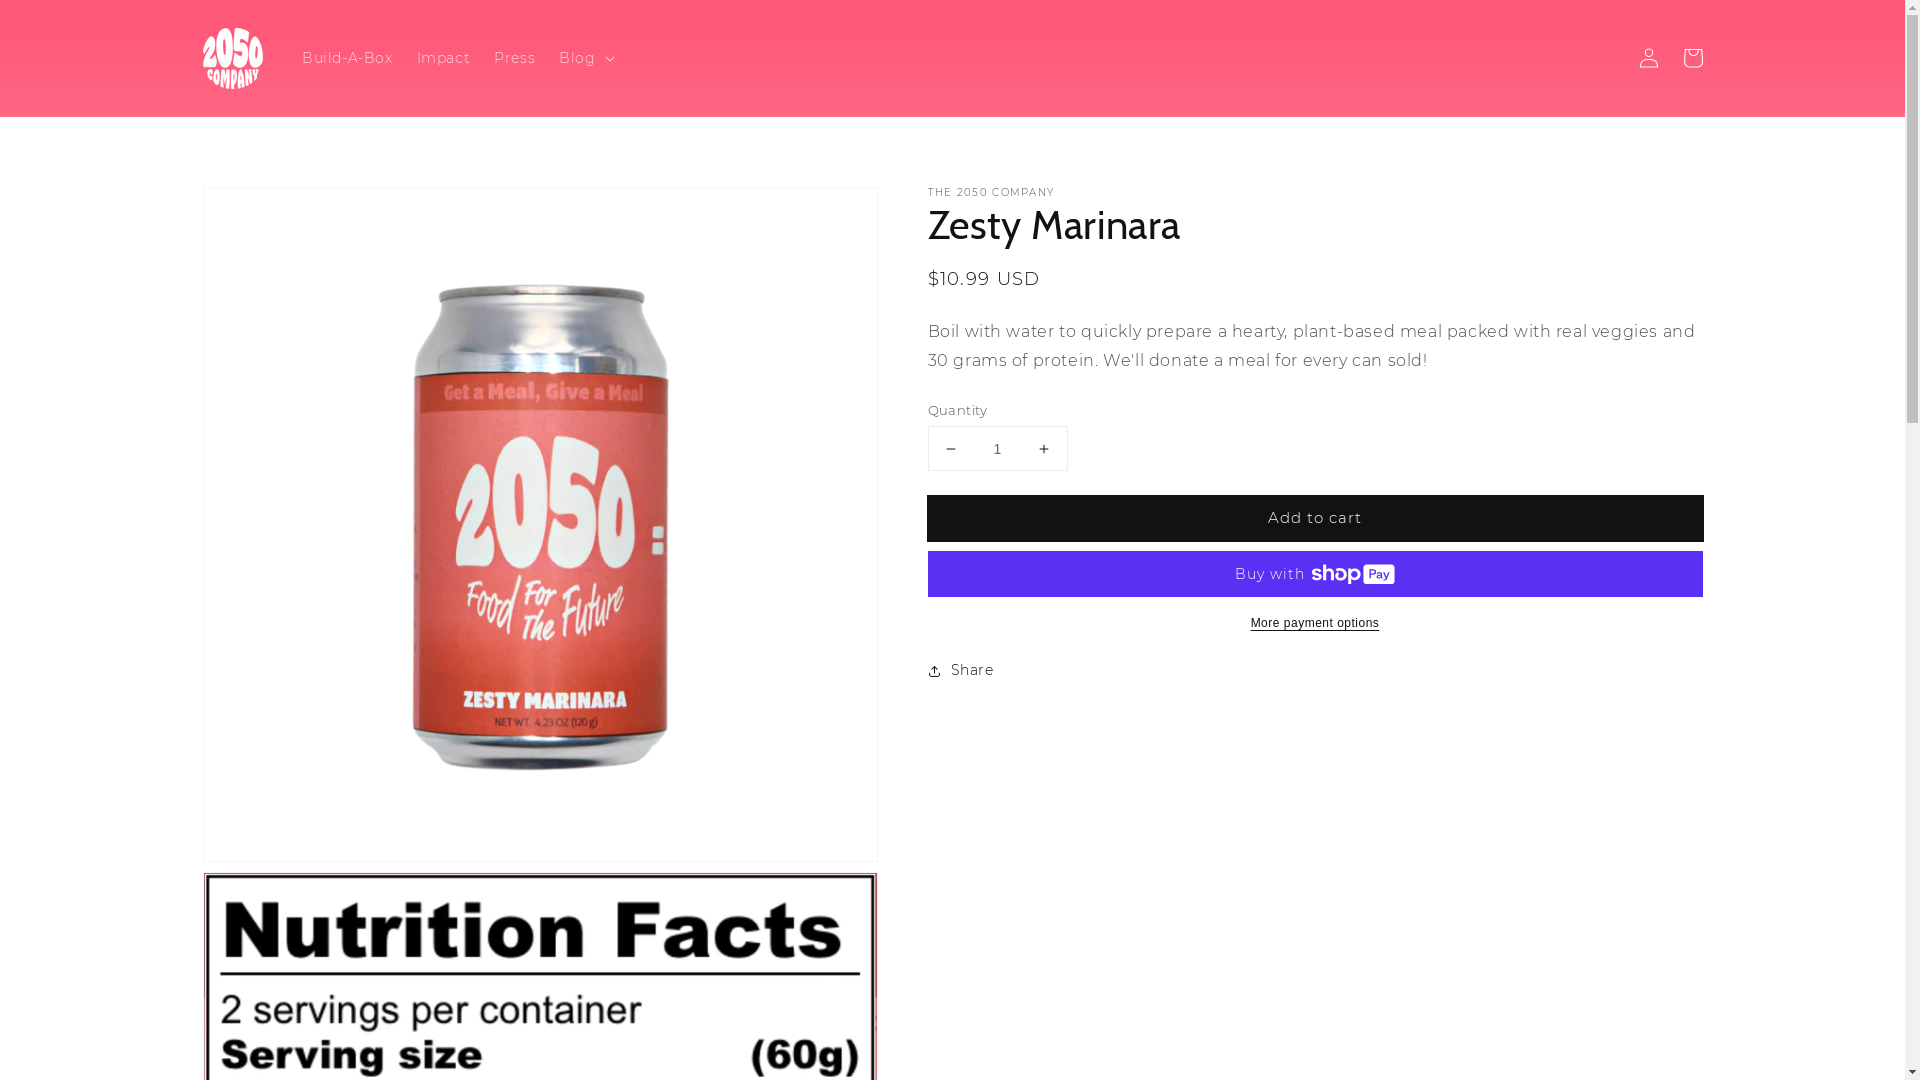  What do you see at coordinates (950, 448) in the screenshot?
I see `Decrease quantity for Zesty Marinara` at bounding box center [950, 448].